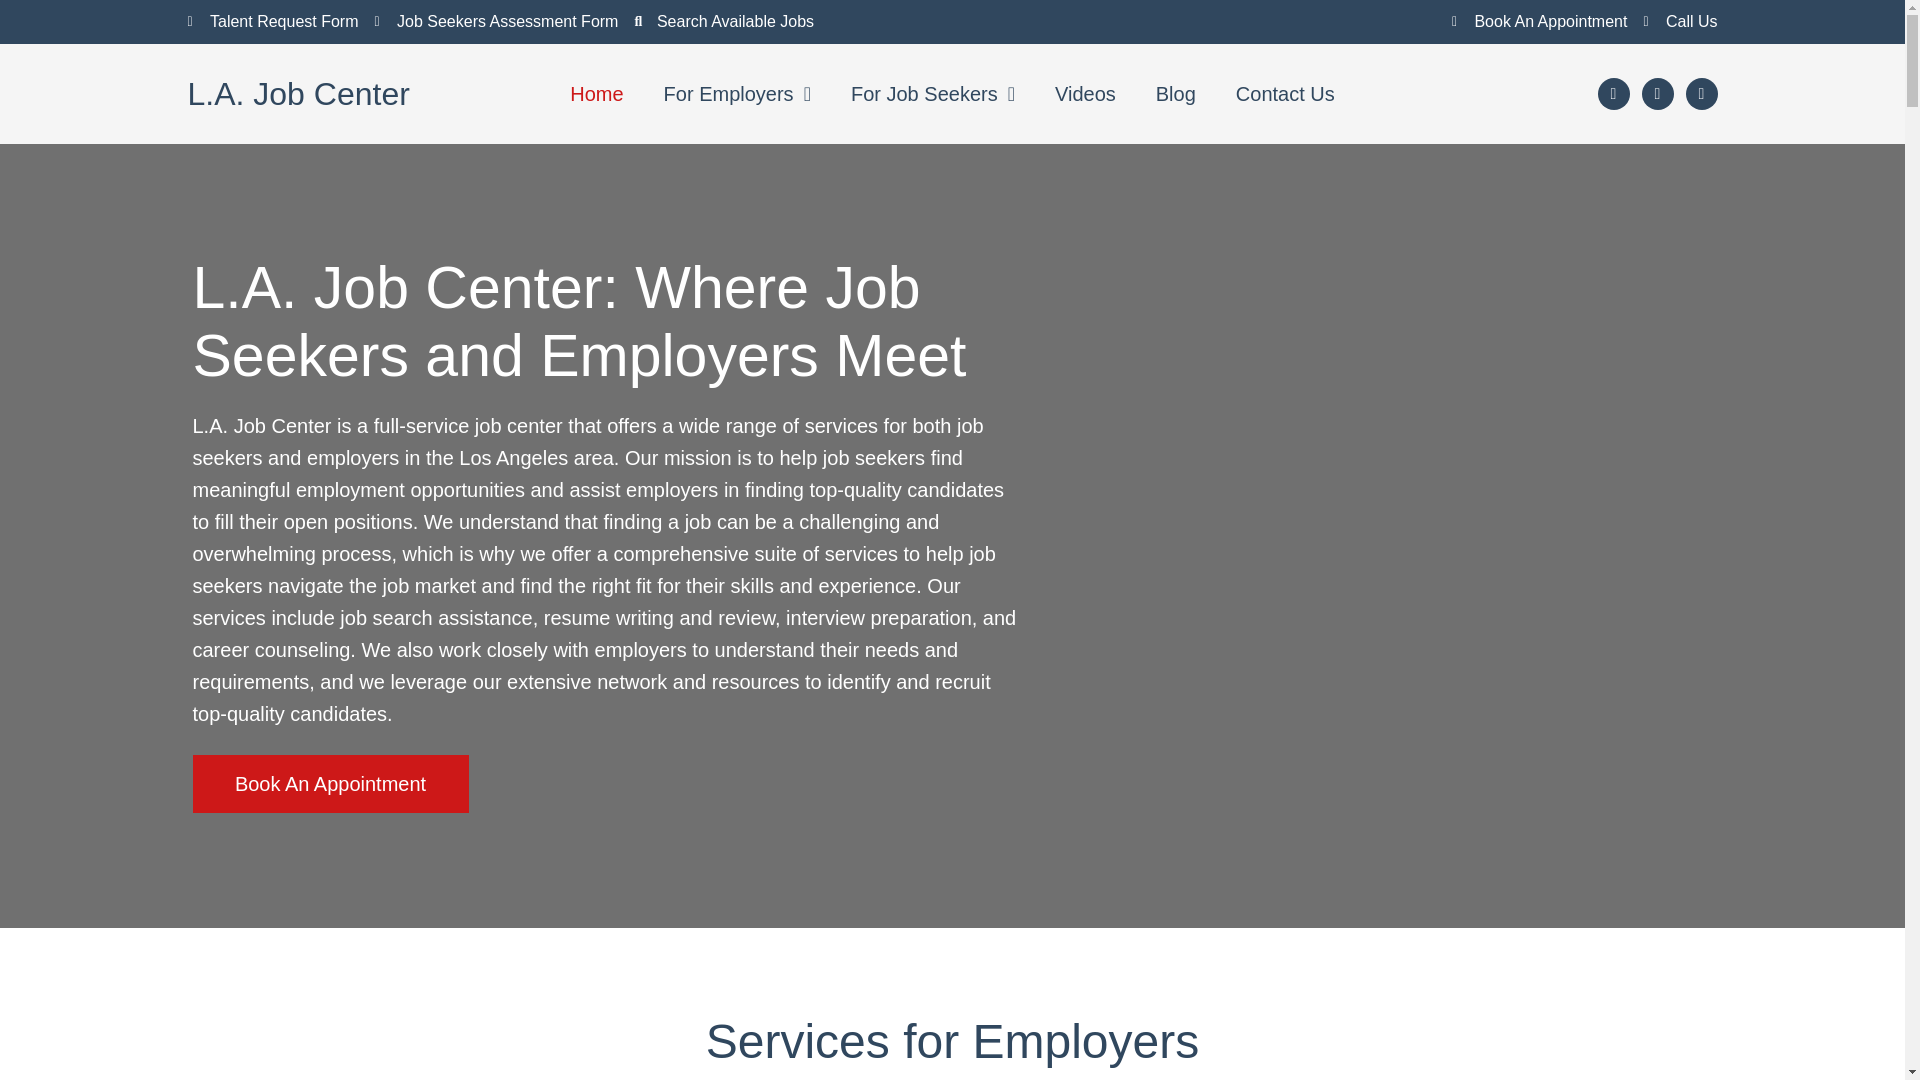  What do you see at coordinates (724, 21) in the screenshot?
I see `Search Available Jobs` at bounding box center [724, 21].